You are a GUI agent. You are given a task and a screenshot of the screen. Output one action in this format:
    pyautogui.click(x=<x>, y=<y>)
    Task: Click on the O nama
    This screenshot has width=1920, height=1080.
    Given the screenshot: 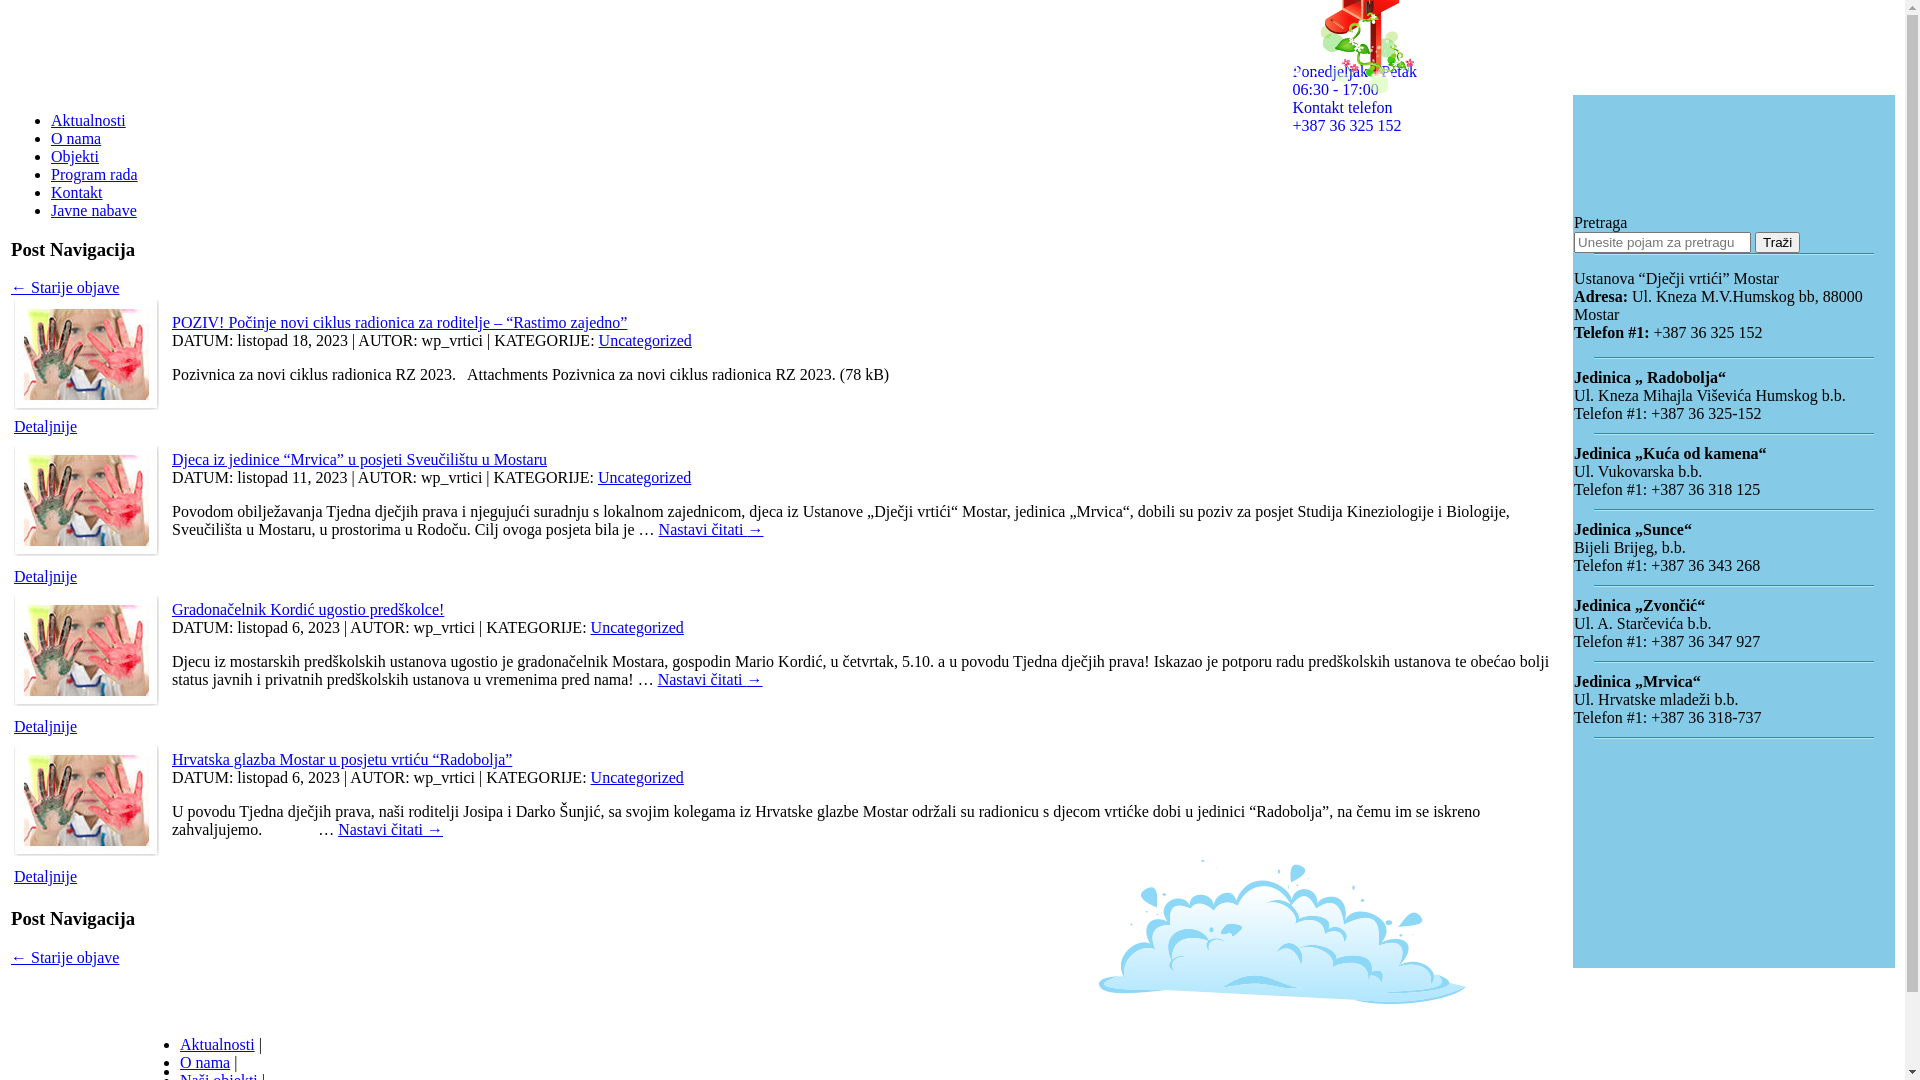 What is the action you would take?
    pyautogui.click(x=76, y=138)
    